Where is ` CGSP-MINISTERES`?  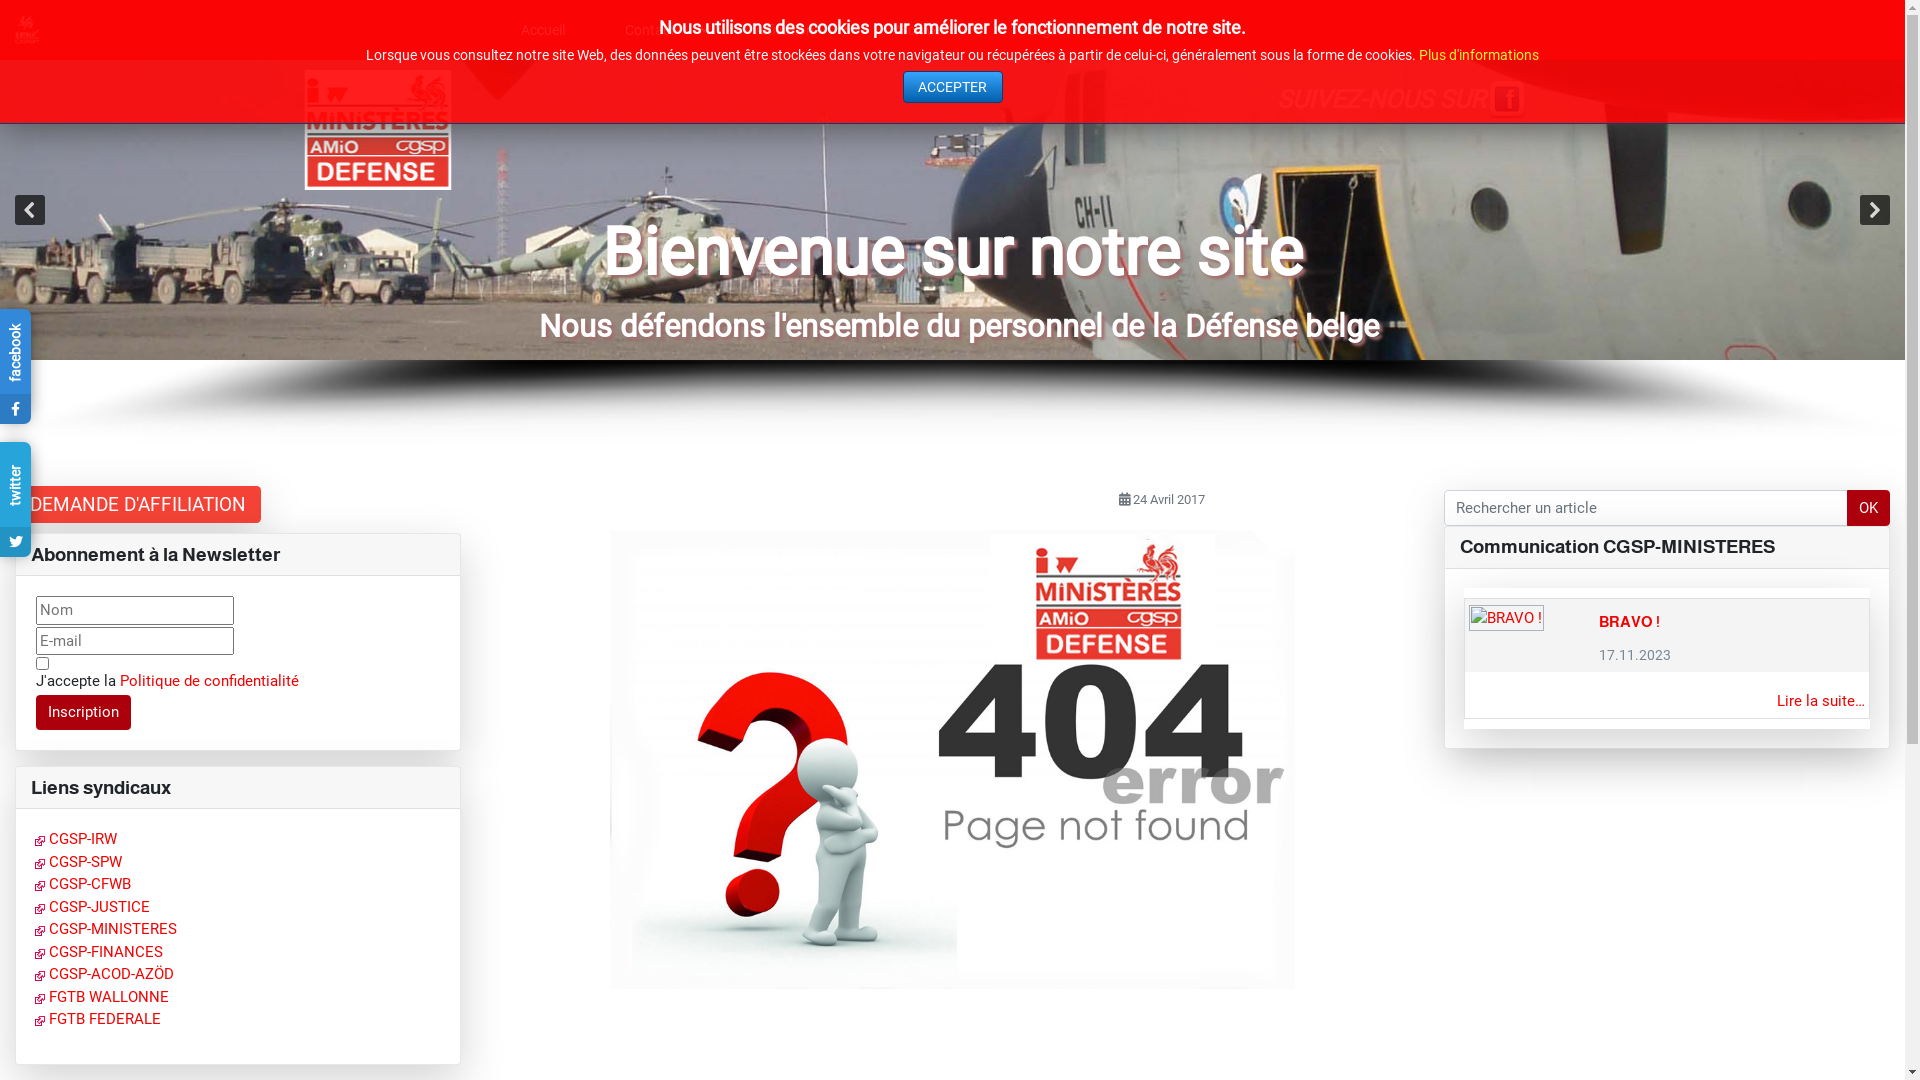  CGSP-MINISTERES is located at coordinates (106, 929).